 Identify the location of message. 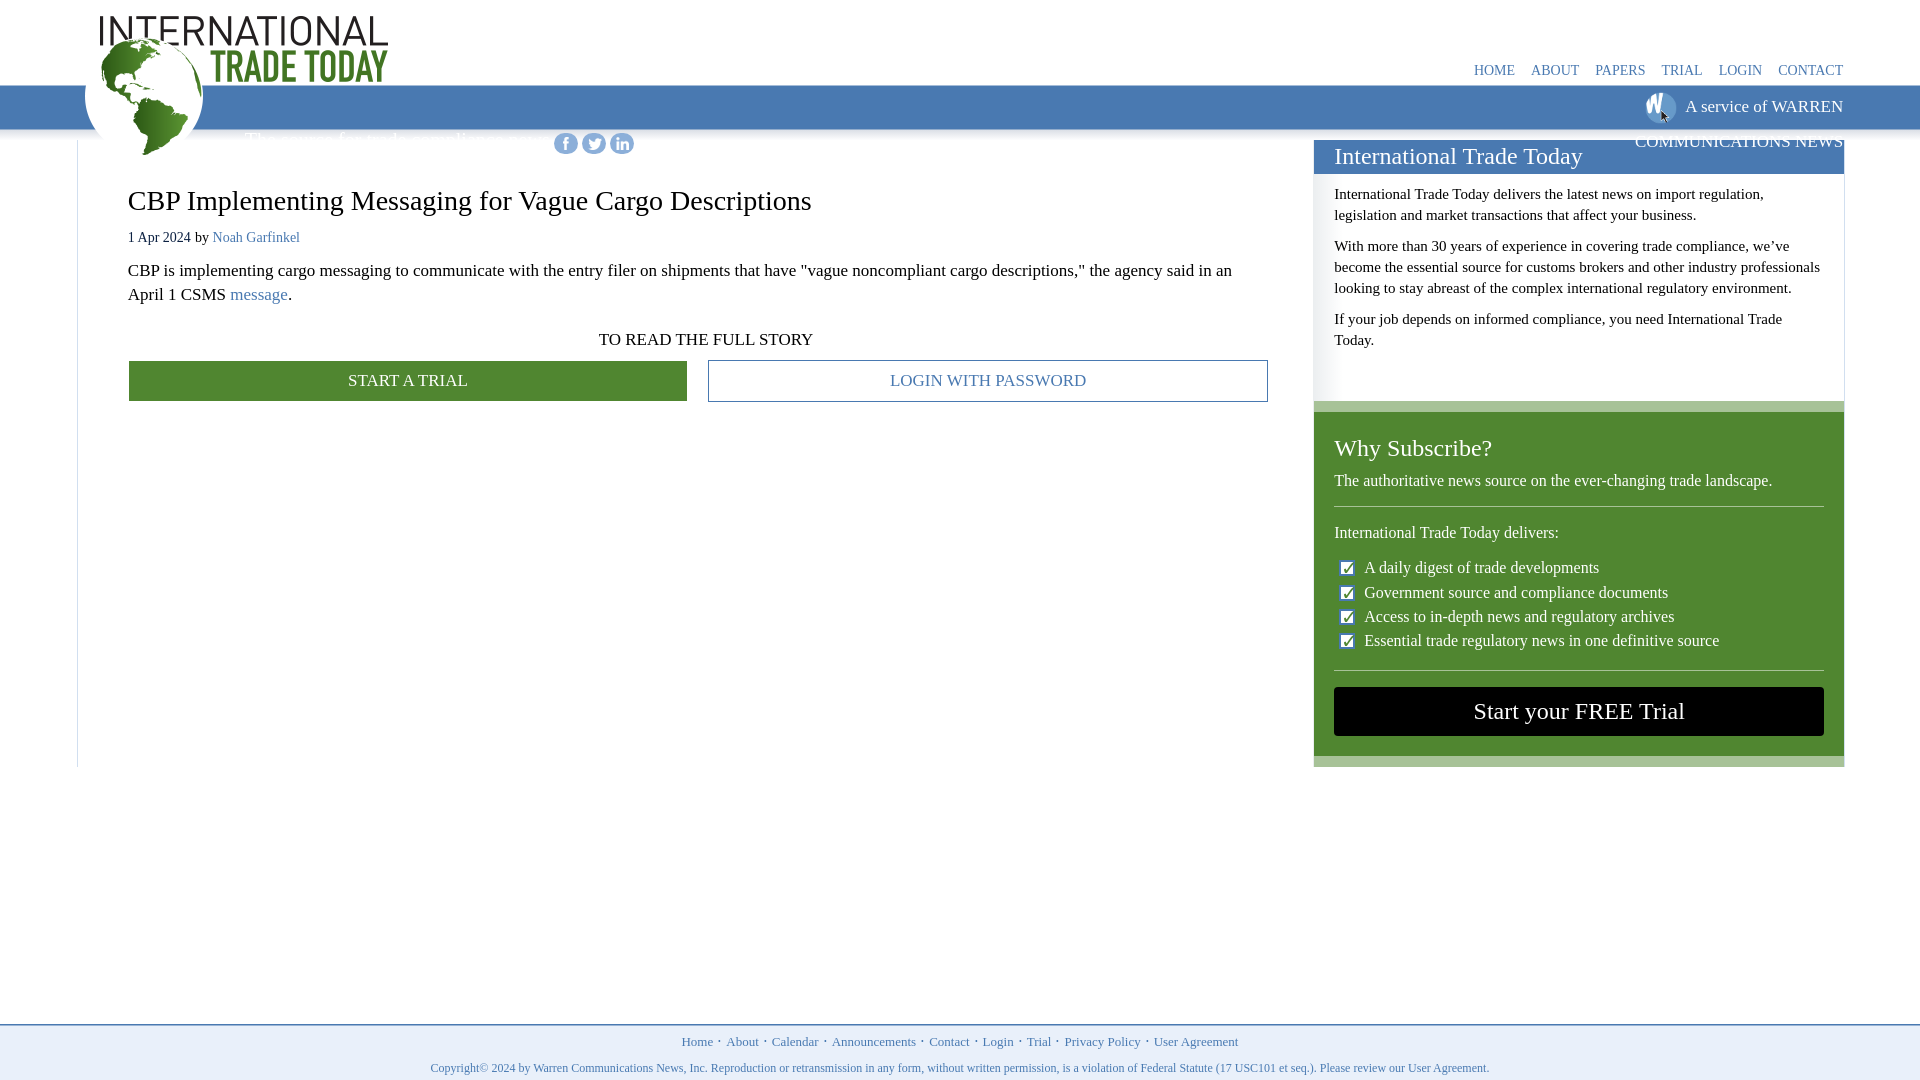
(259, 294).